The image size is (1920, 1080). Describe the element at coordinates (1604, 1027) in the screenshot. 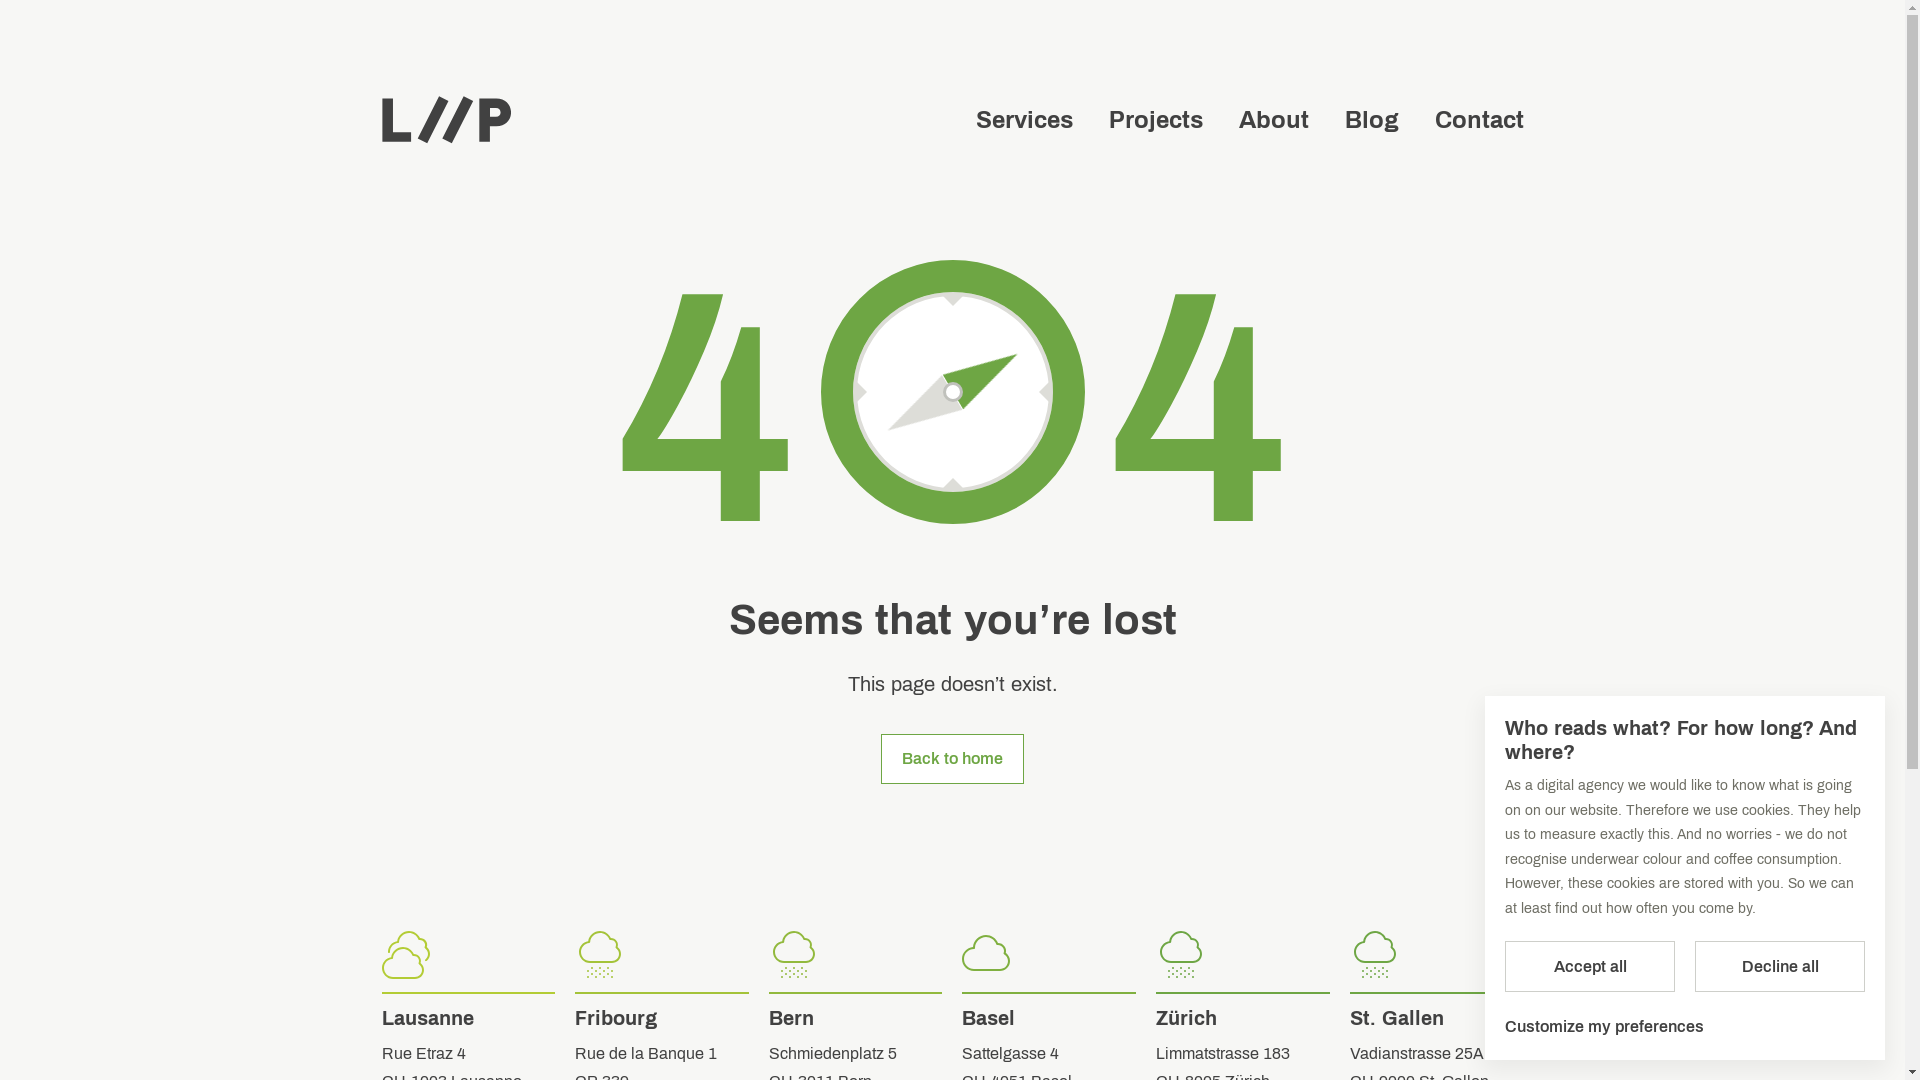

I see `Customize my preferences` at that location.